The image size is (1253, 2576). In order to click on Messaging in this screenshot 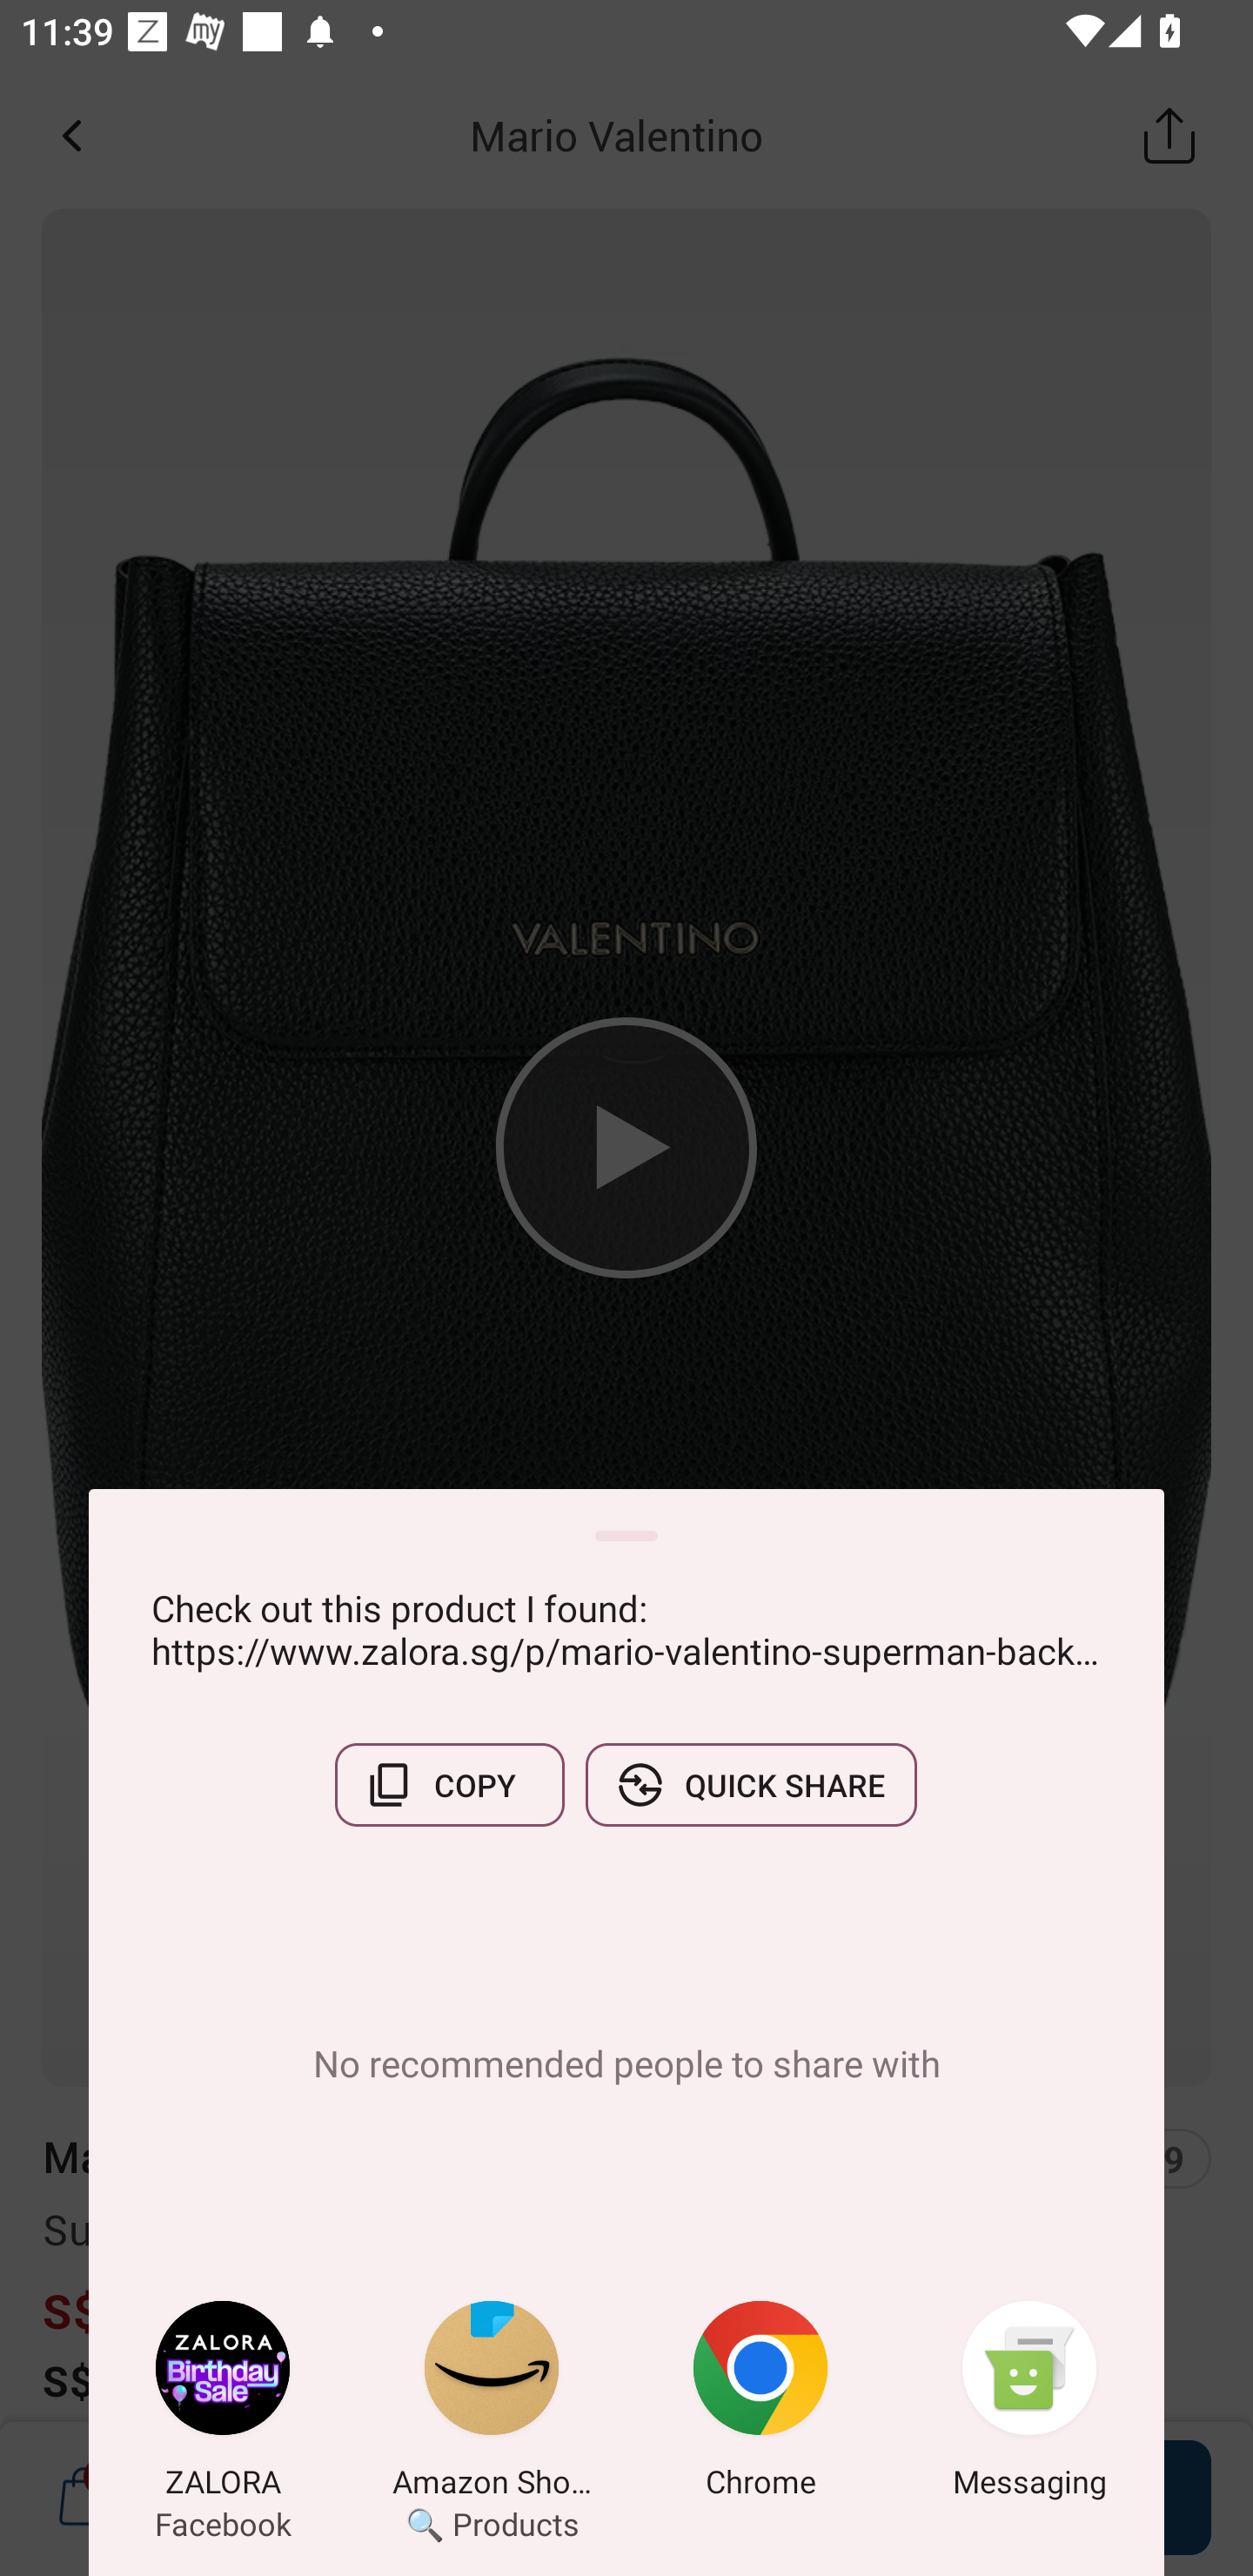, I will do `click(1029, 2405)`.